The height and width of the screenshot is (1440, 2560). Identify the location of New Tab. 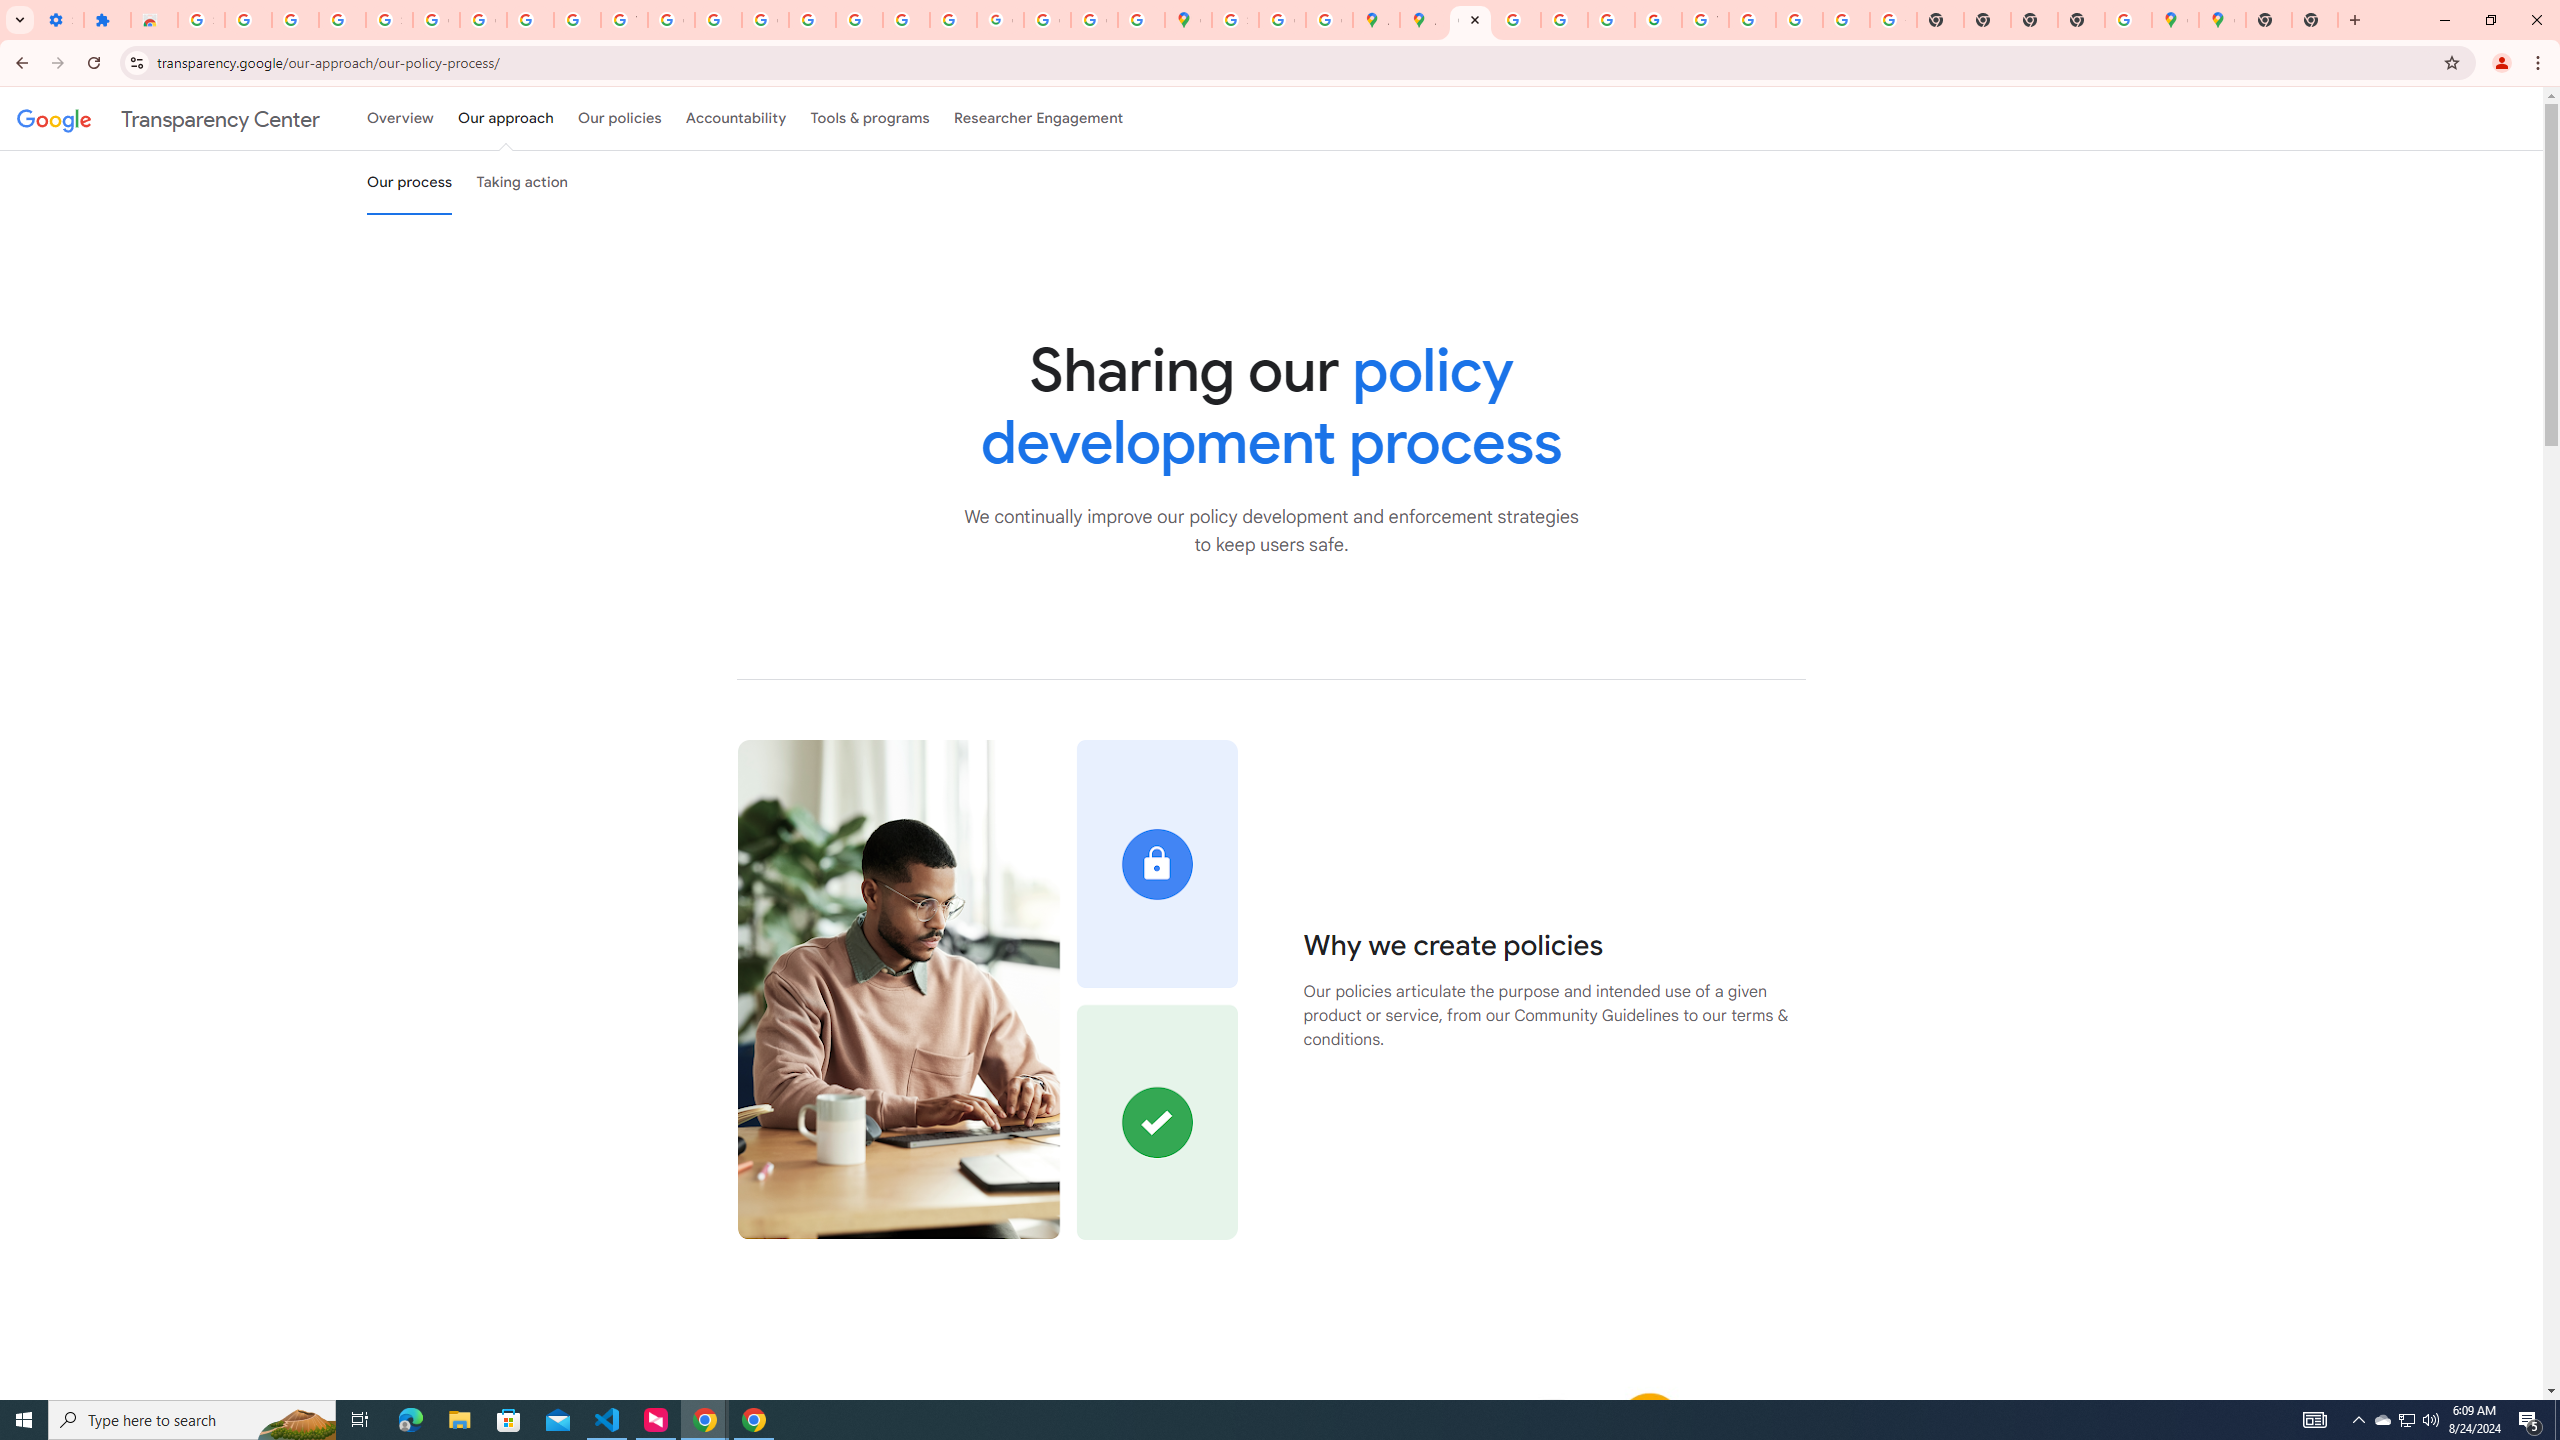
(2315, 20).